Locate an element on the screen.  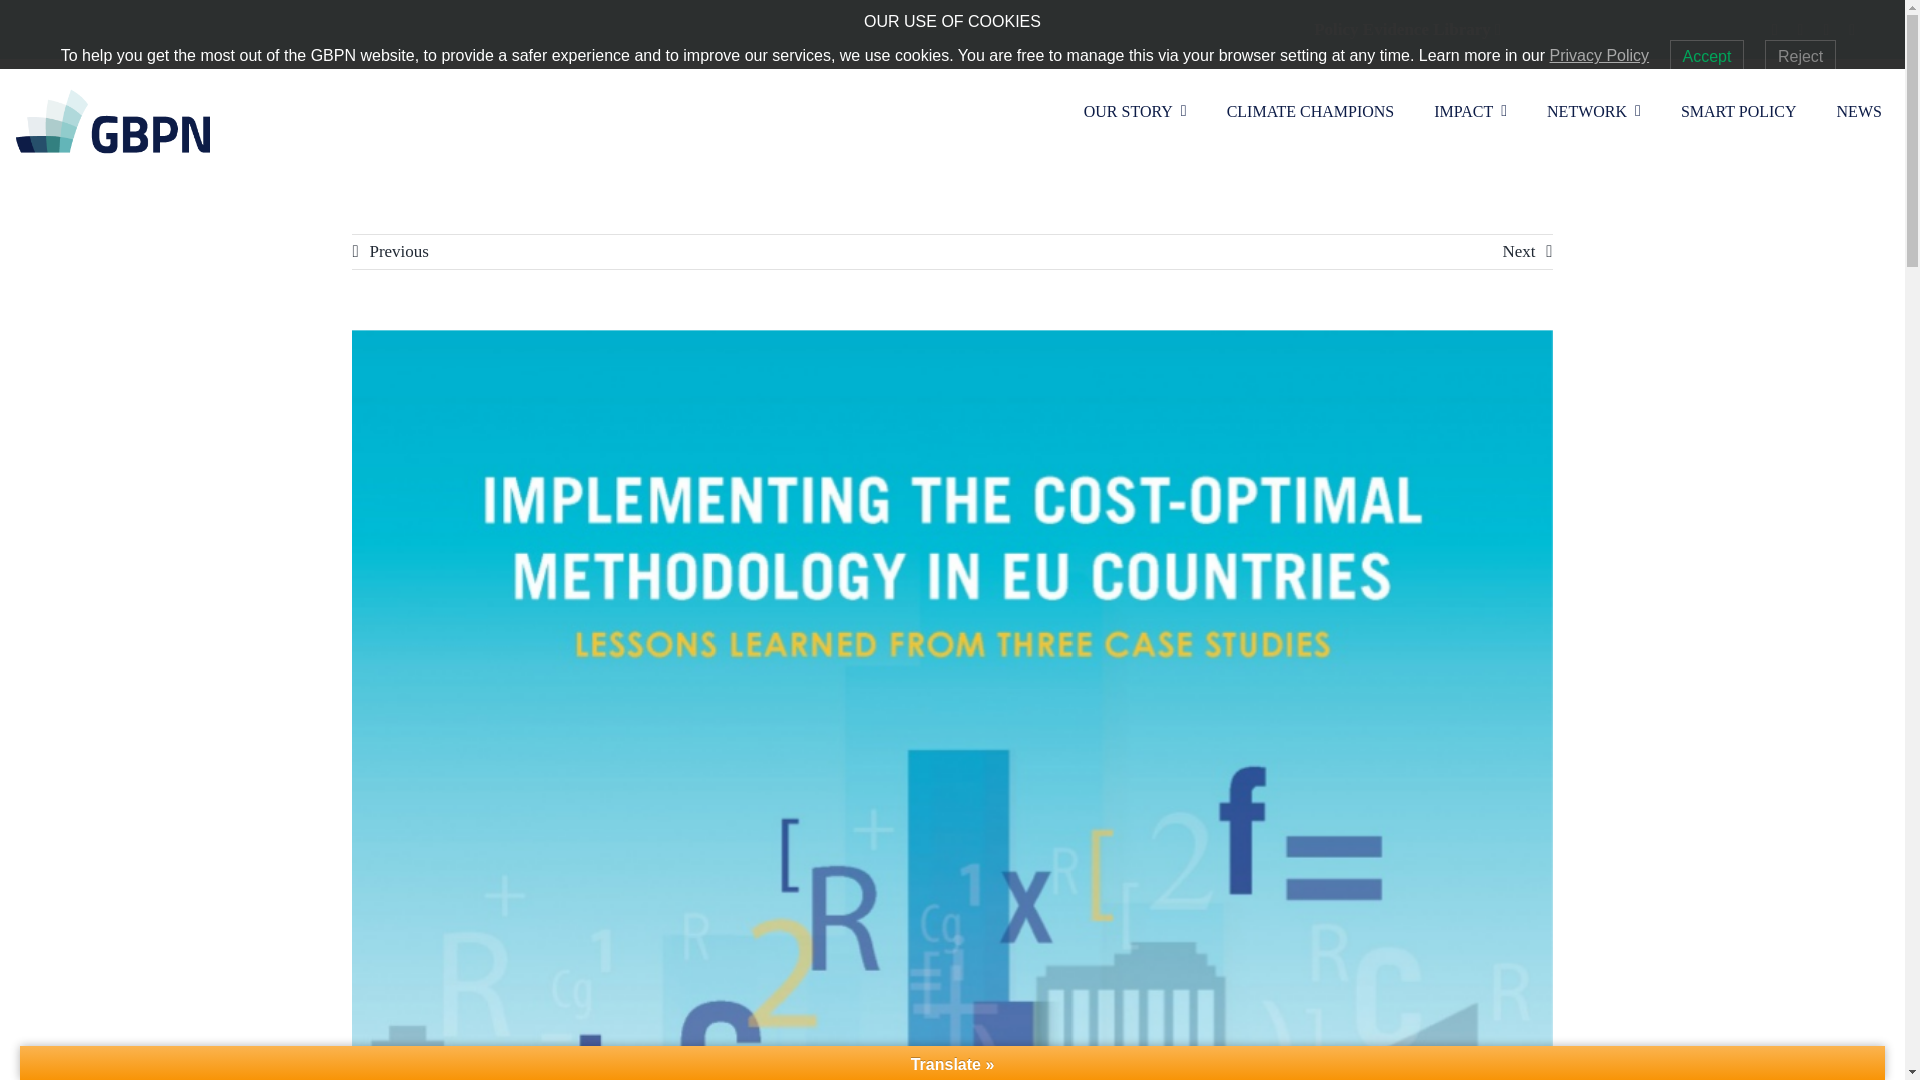
NETWORK is located at coordinates (1604, 110).